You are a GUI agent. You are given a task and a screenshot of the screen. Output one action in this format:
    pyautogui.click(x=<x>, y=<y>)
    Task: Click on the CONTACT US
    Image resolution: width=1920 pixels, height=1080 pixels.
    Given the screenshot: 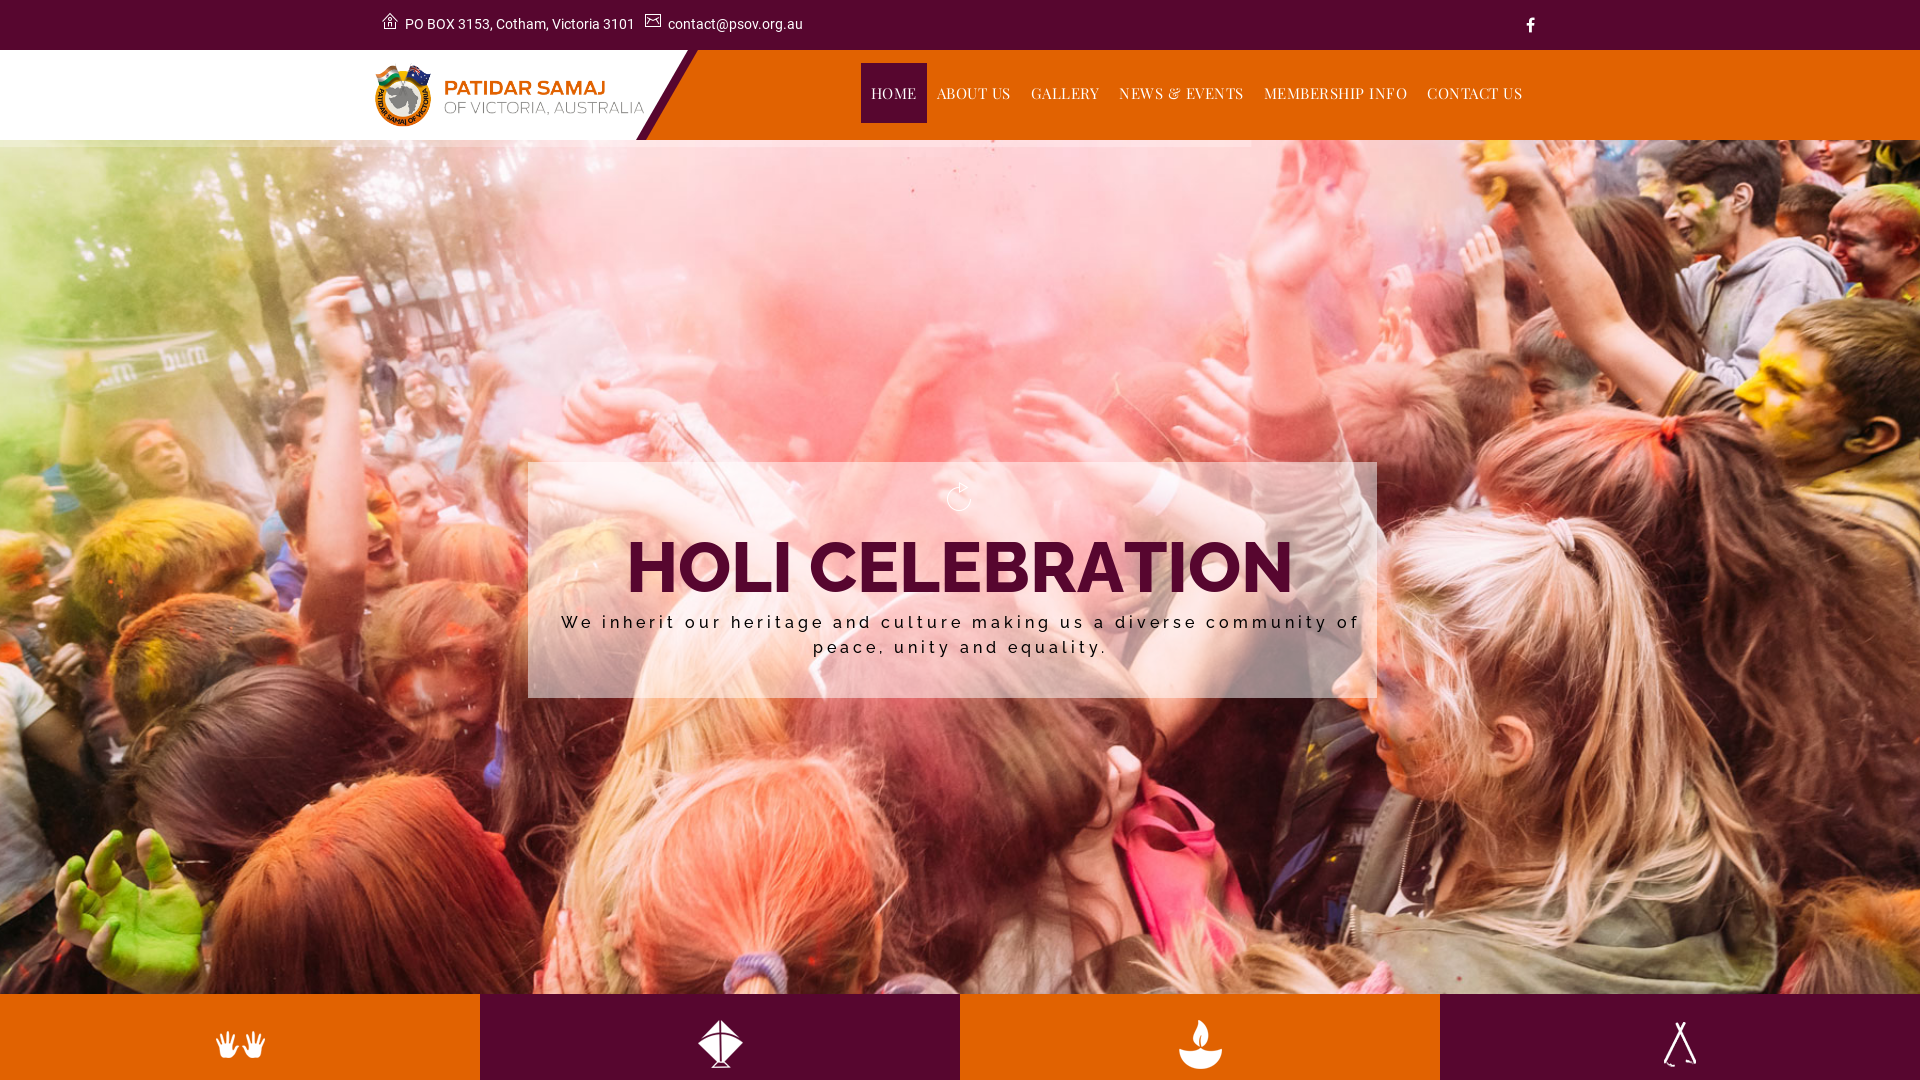 What is the action you would take?
    pyautogui.click(x=1474, y=93)
    